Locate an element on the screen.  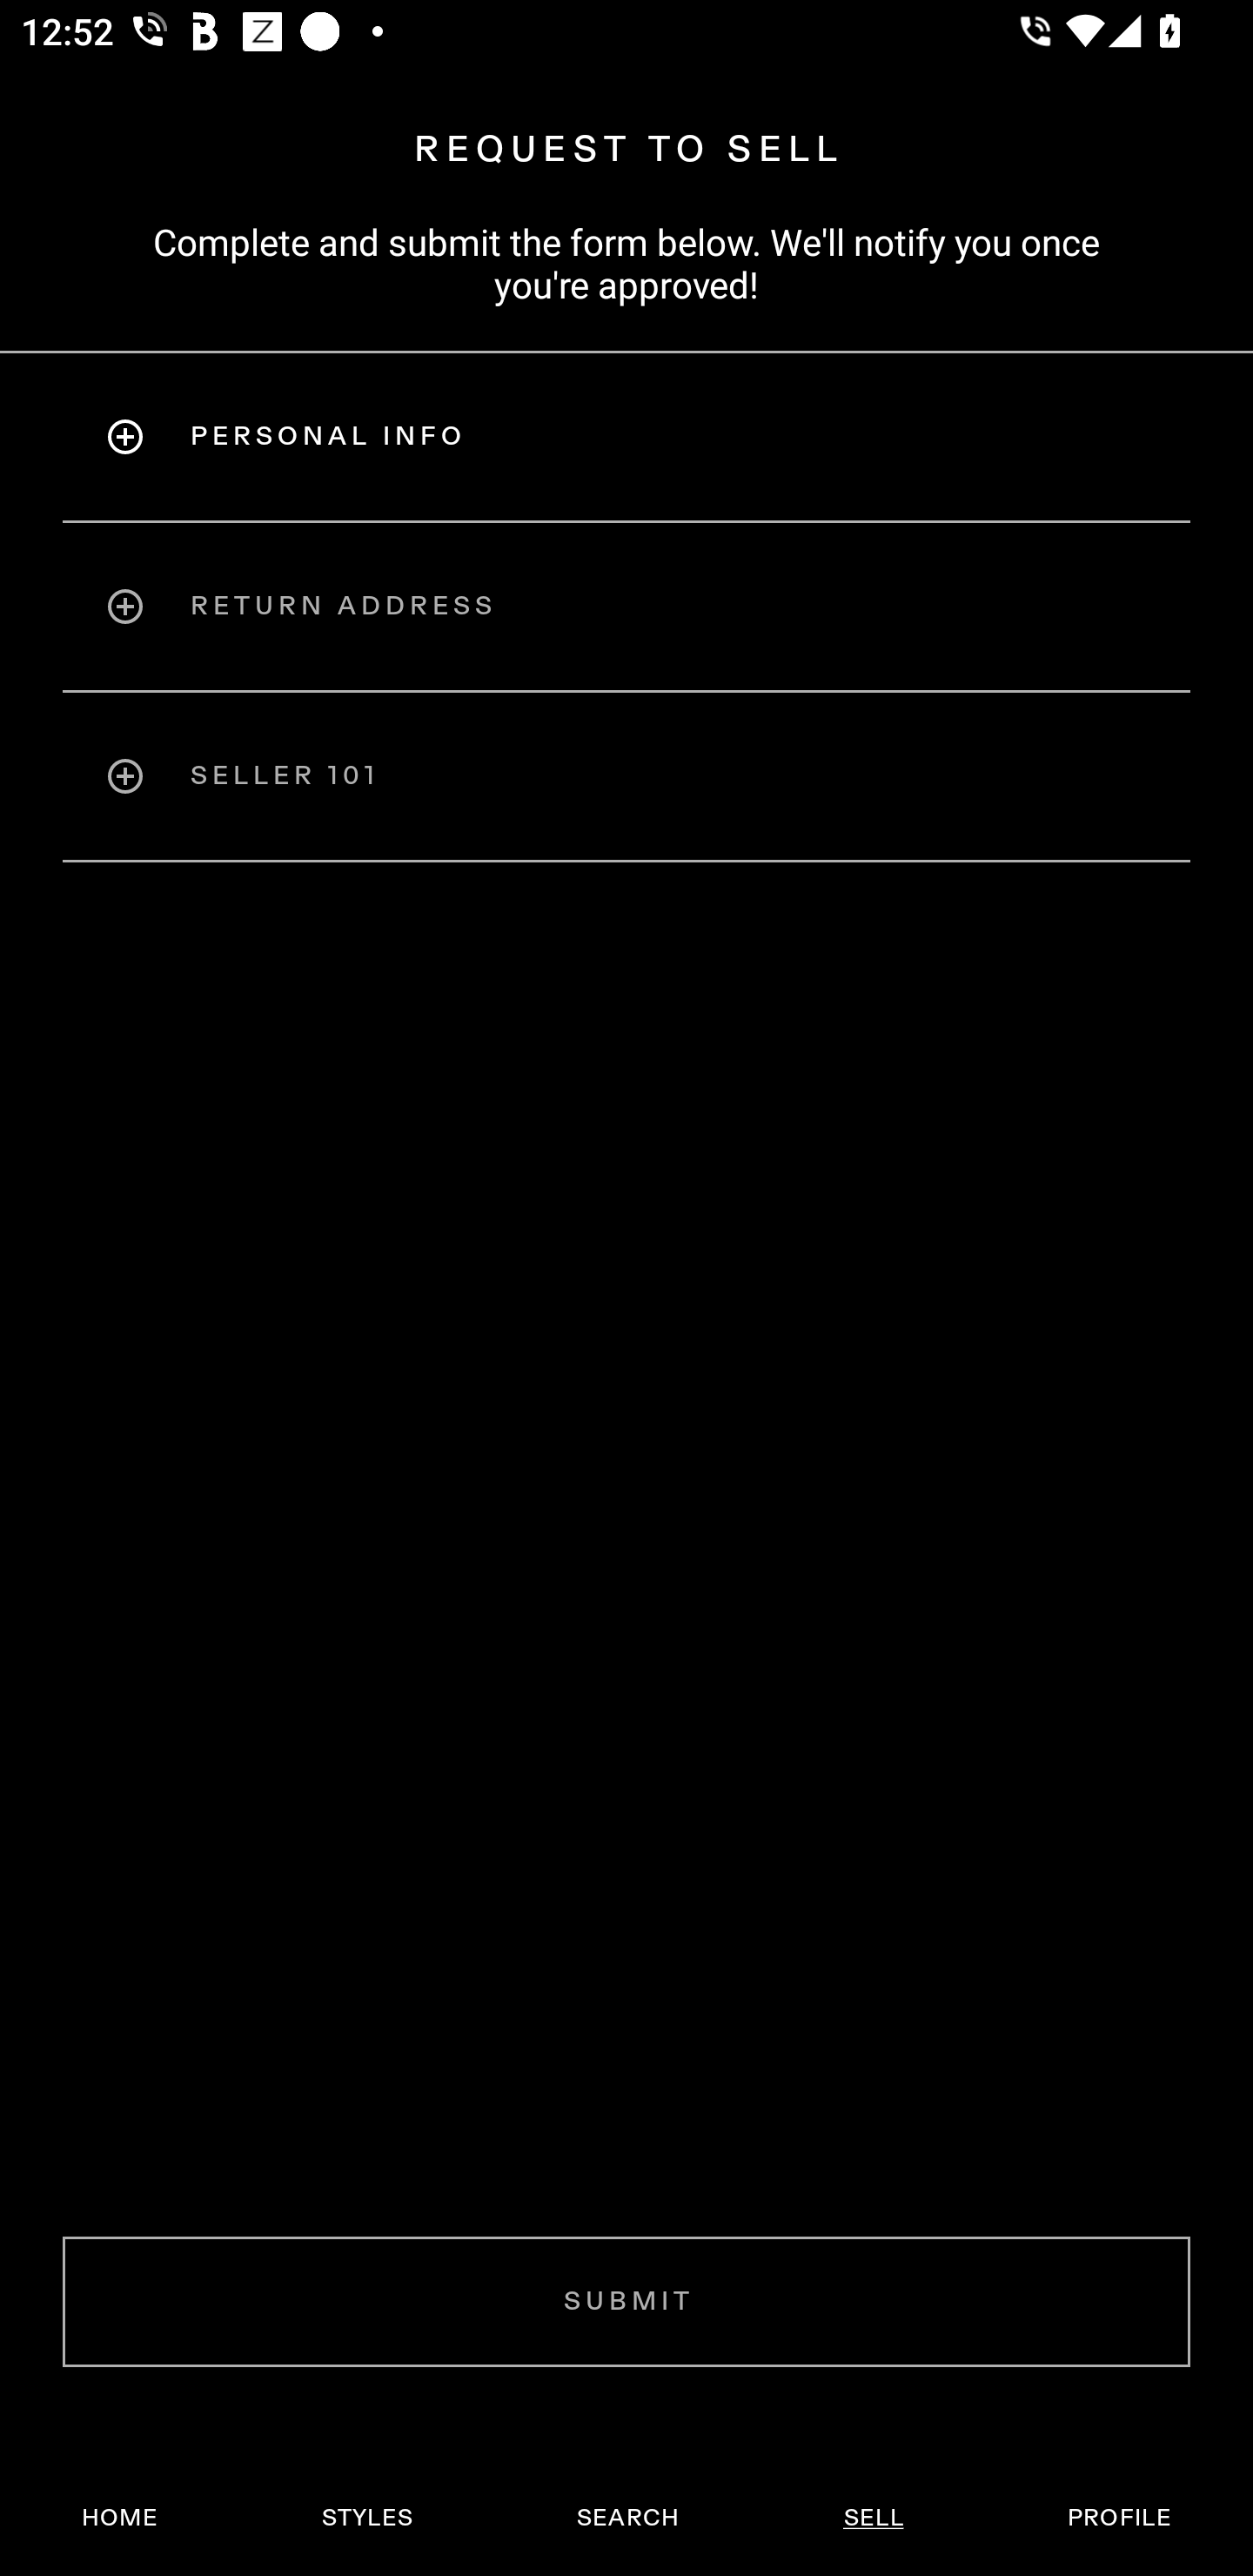
SUBMIT is located at coordinates (626, 2301).